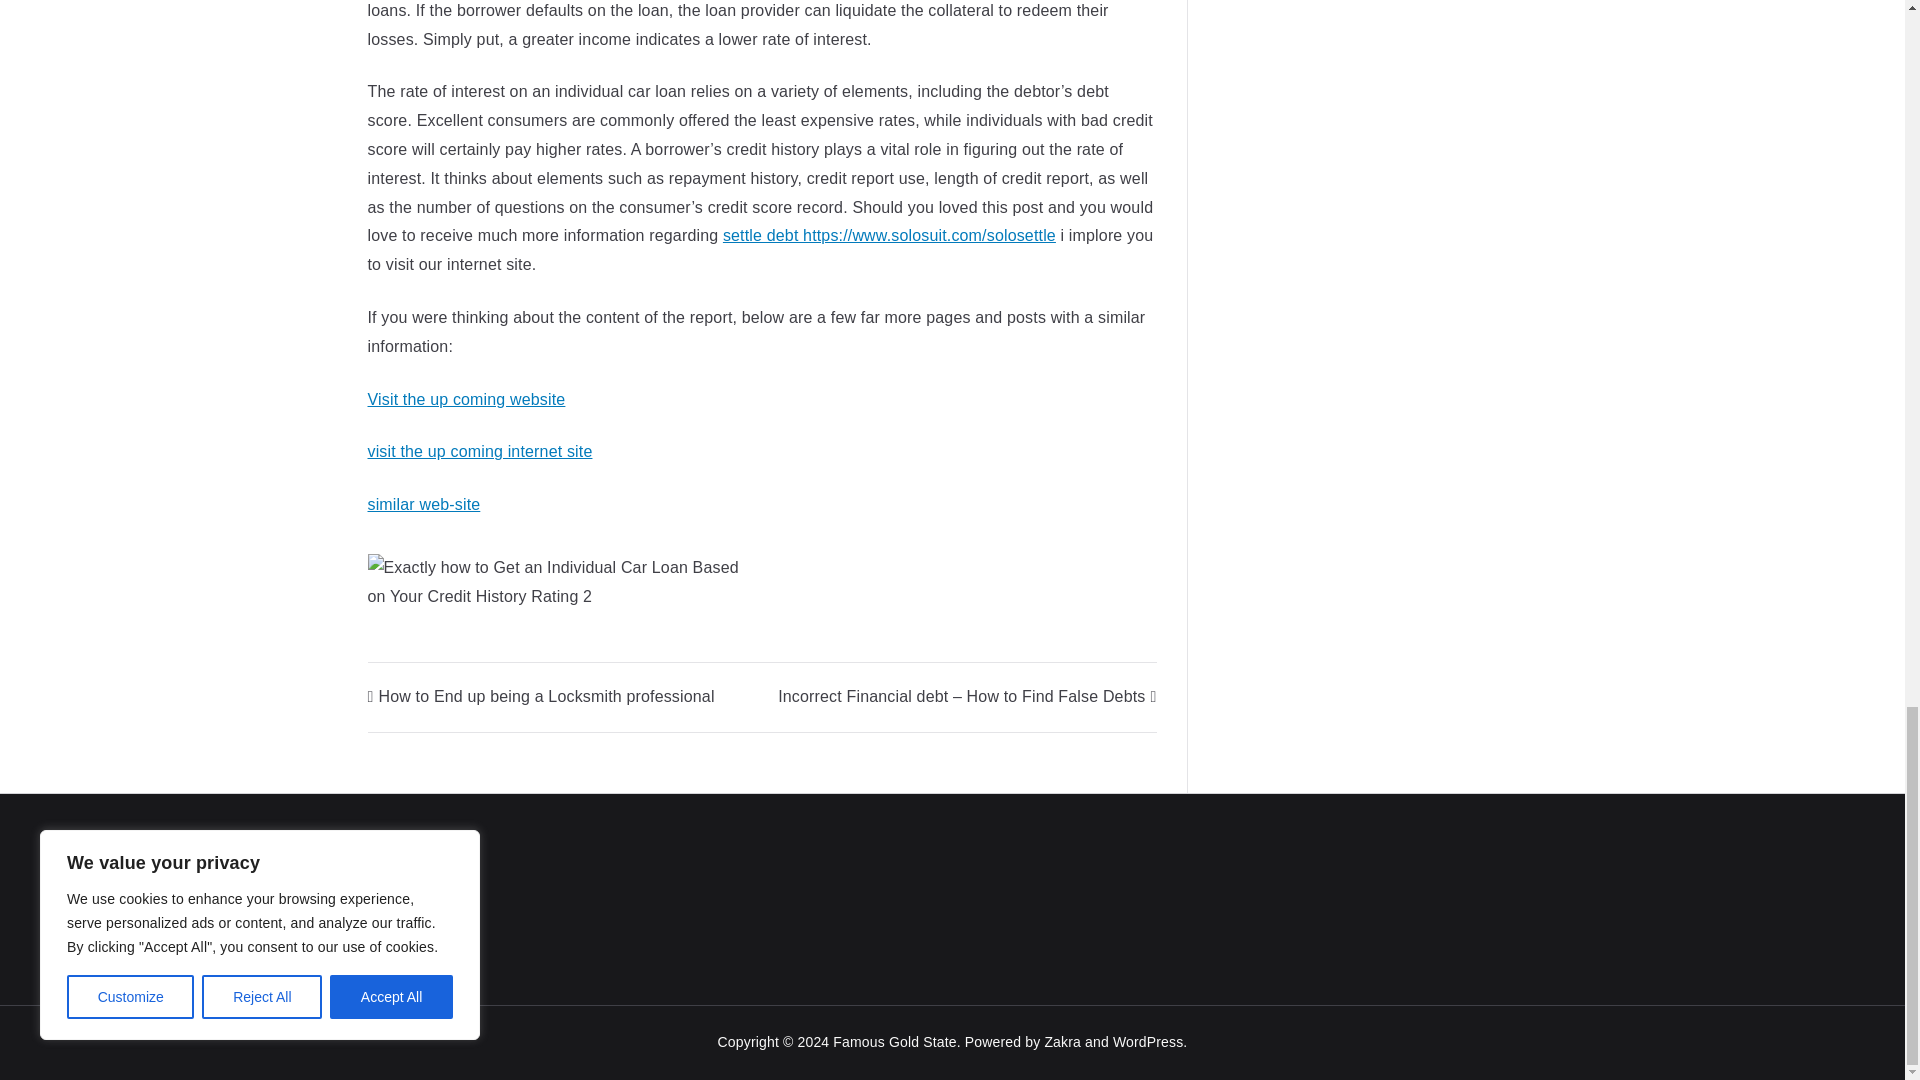 This screenshot has height=1080, width=1920. Describe the element at coordinates (1062, 1041) in the screenshot. I see `Zakra` at that location.